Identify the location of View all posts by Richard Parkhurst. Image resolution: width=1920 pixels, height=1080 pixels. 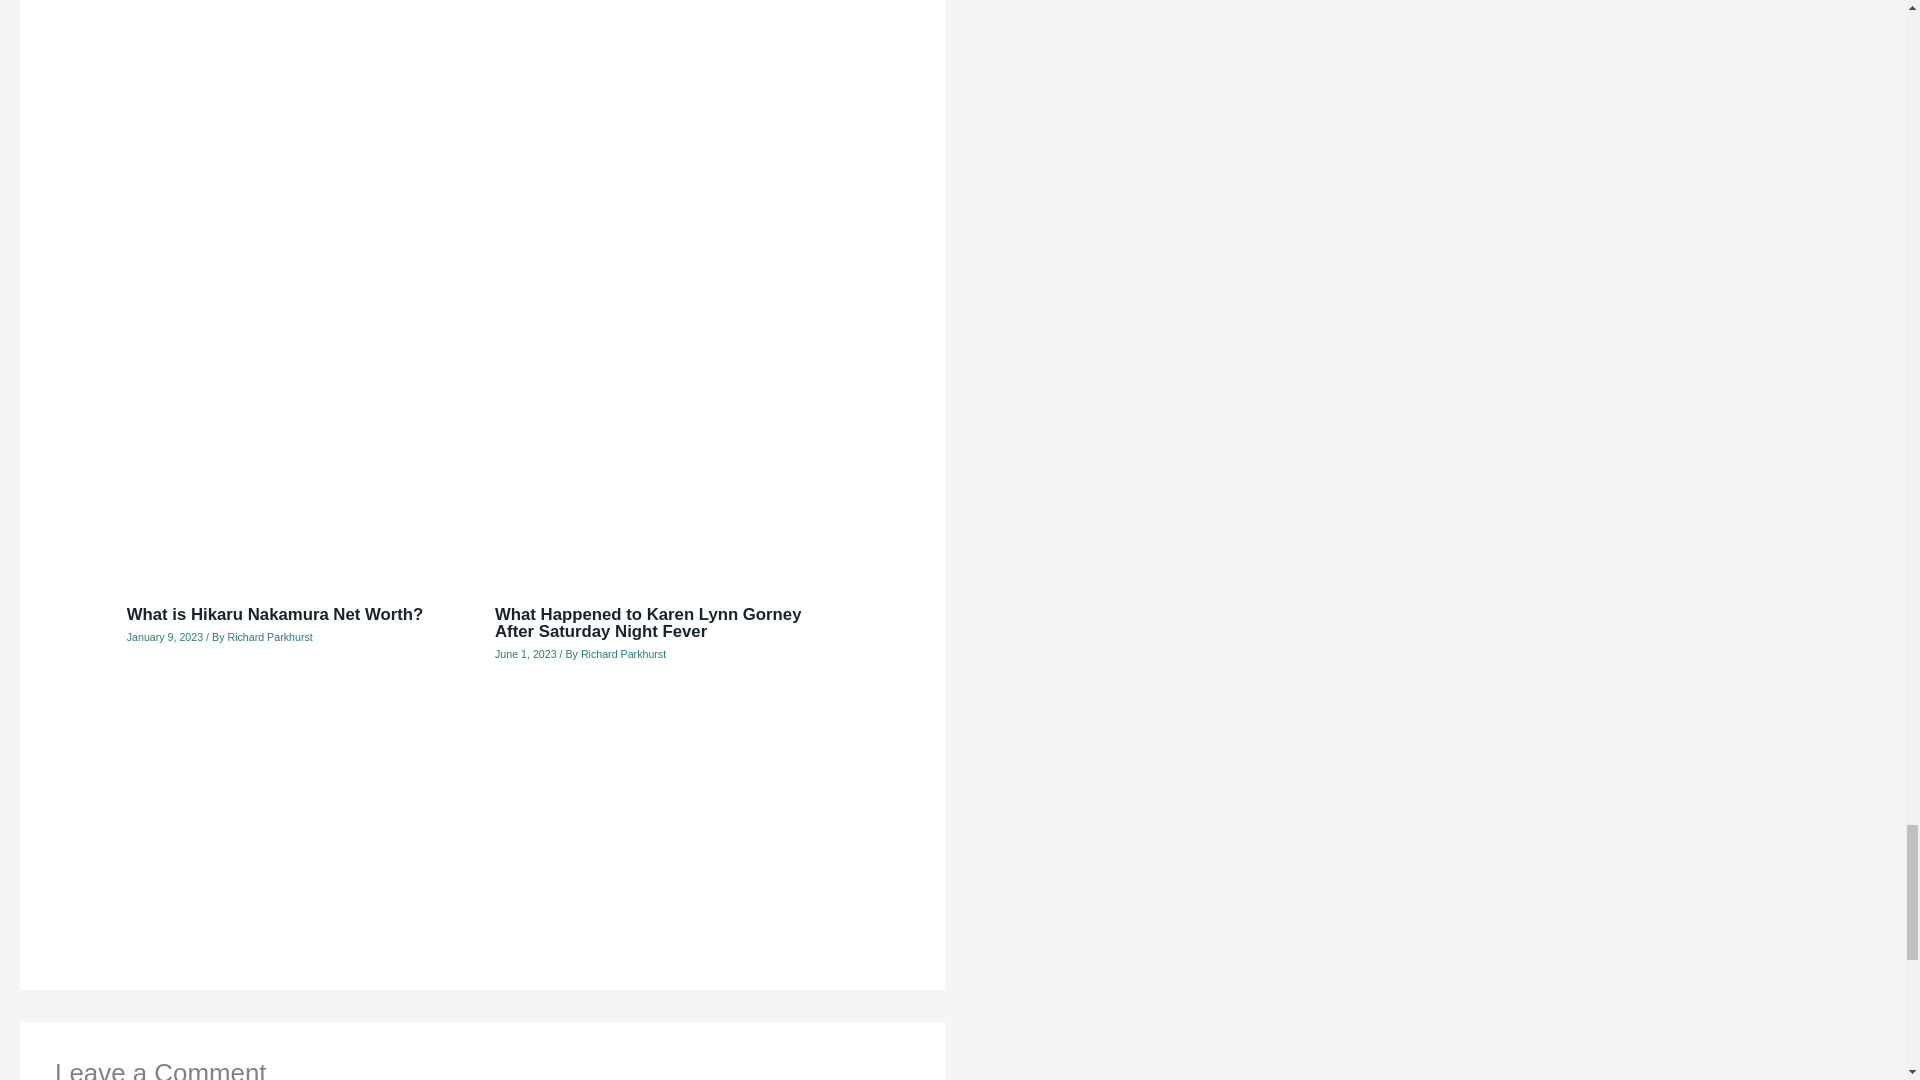
(268, 636).